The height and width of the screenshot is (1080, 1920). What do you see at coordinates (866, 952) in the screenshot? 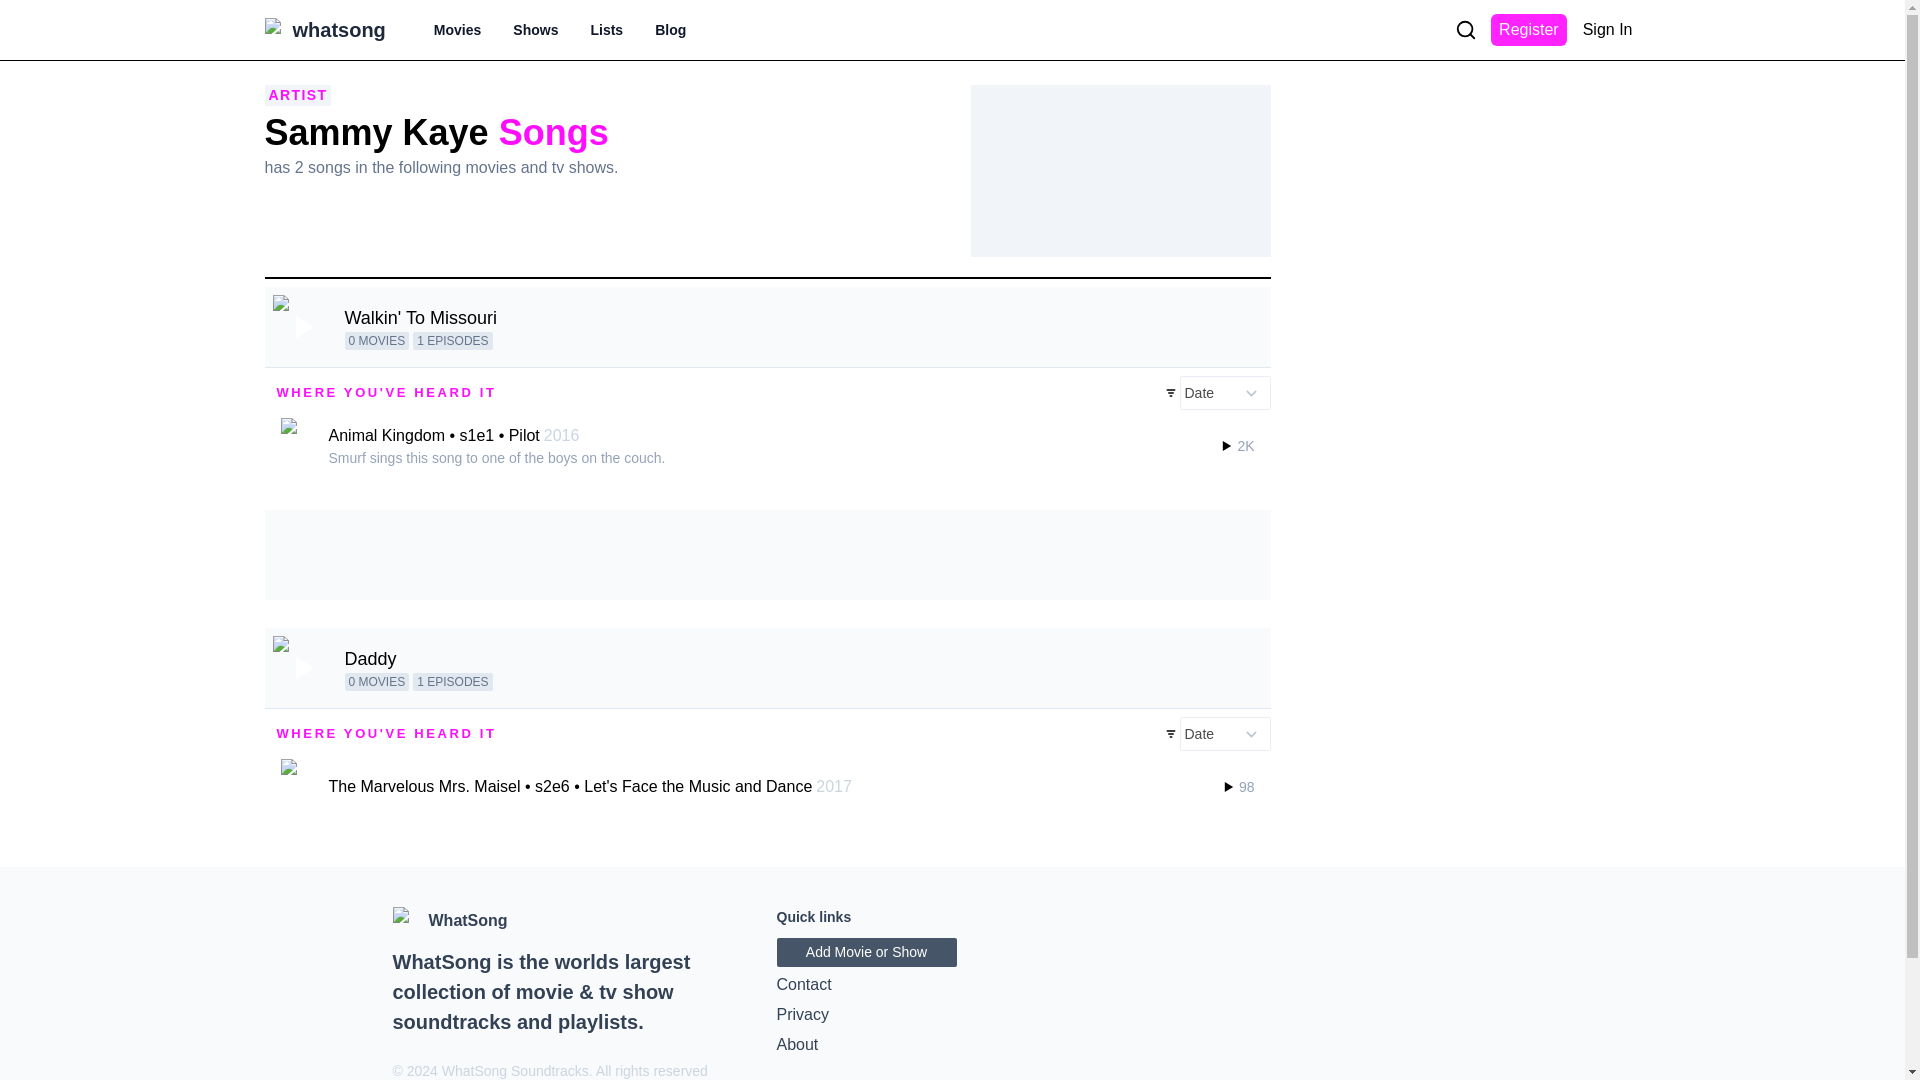
I see `Add Movie or Show` at bounding box center [866, 952].